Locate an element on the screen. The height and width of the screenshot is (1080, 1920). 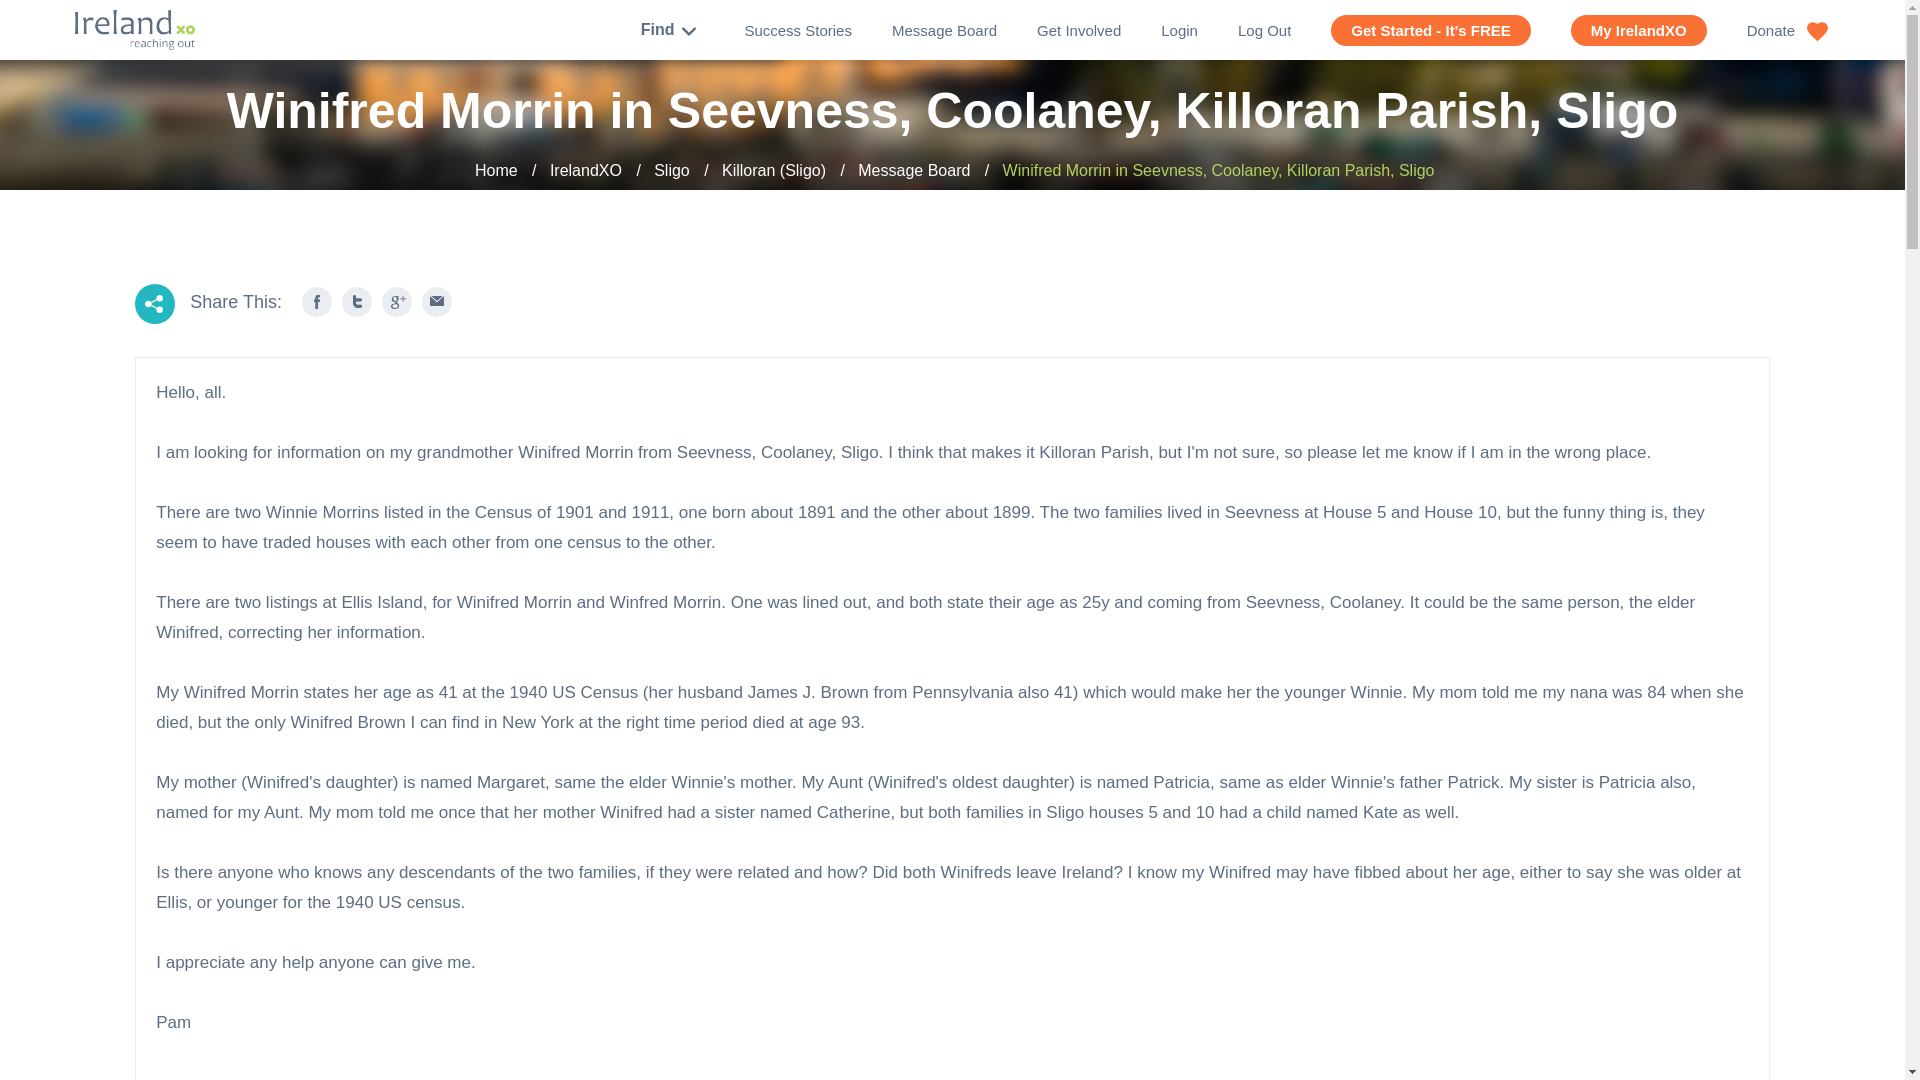
Success Stories is located at coordinates (798, 30).